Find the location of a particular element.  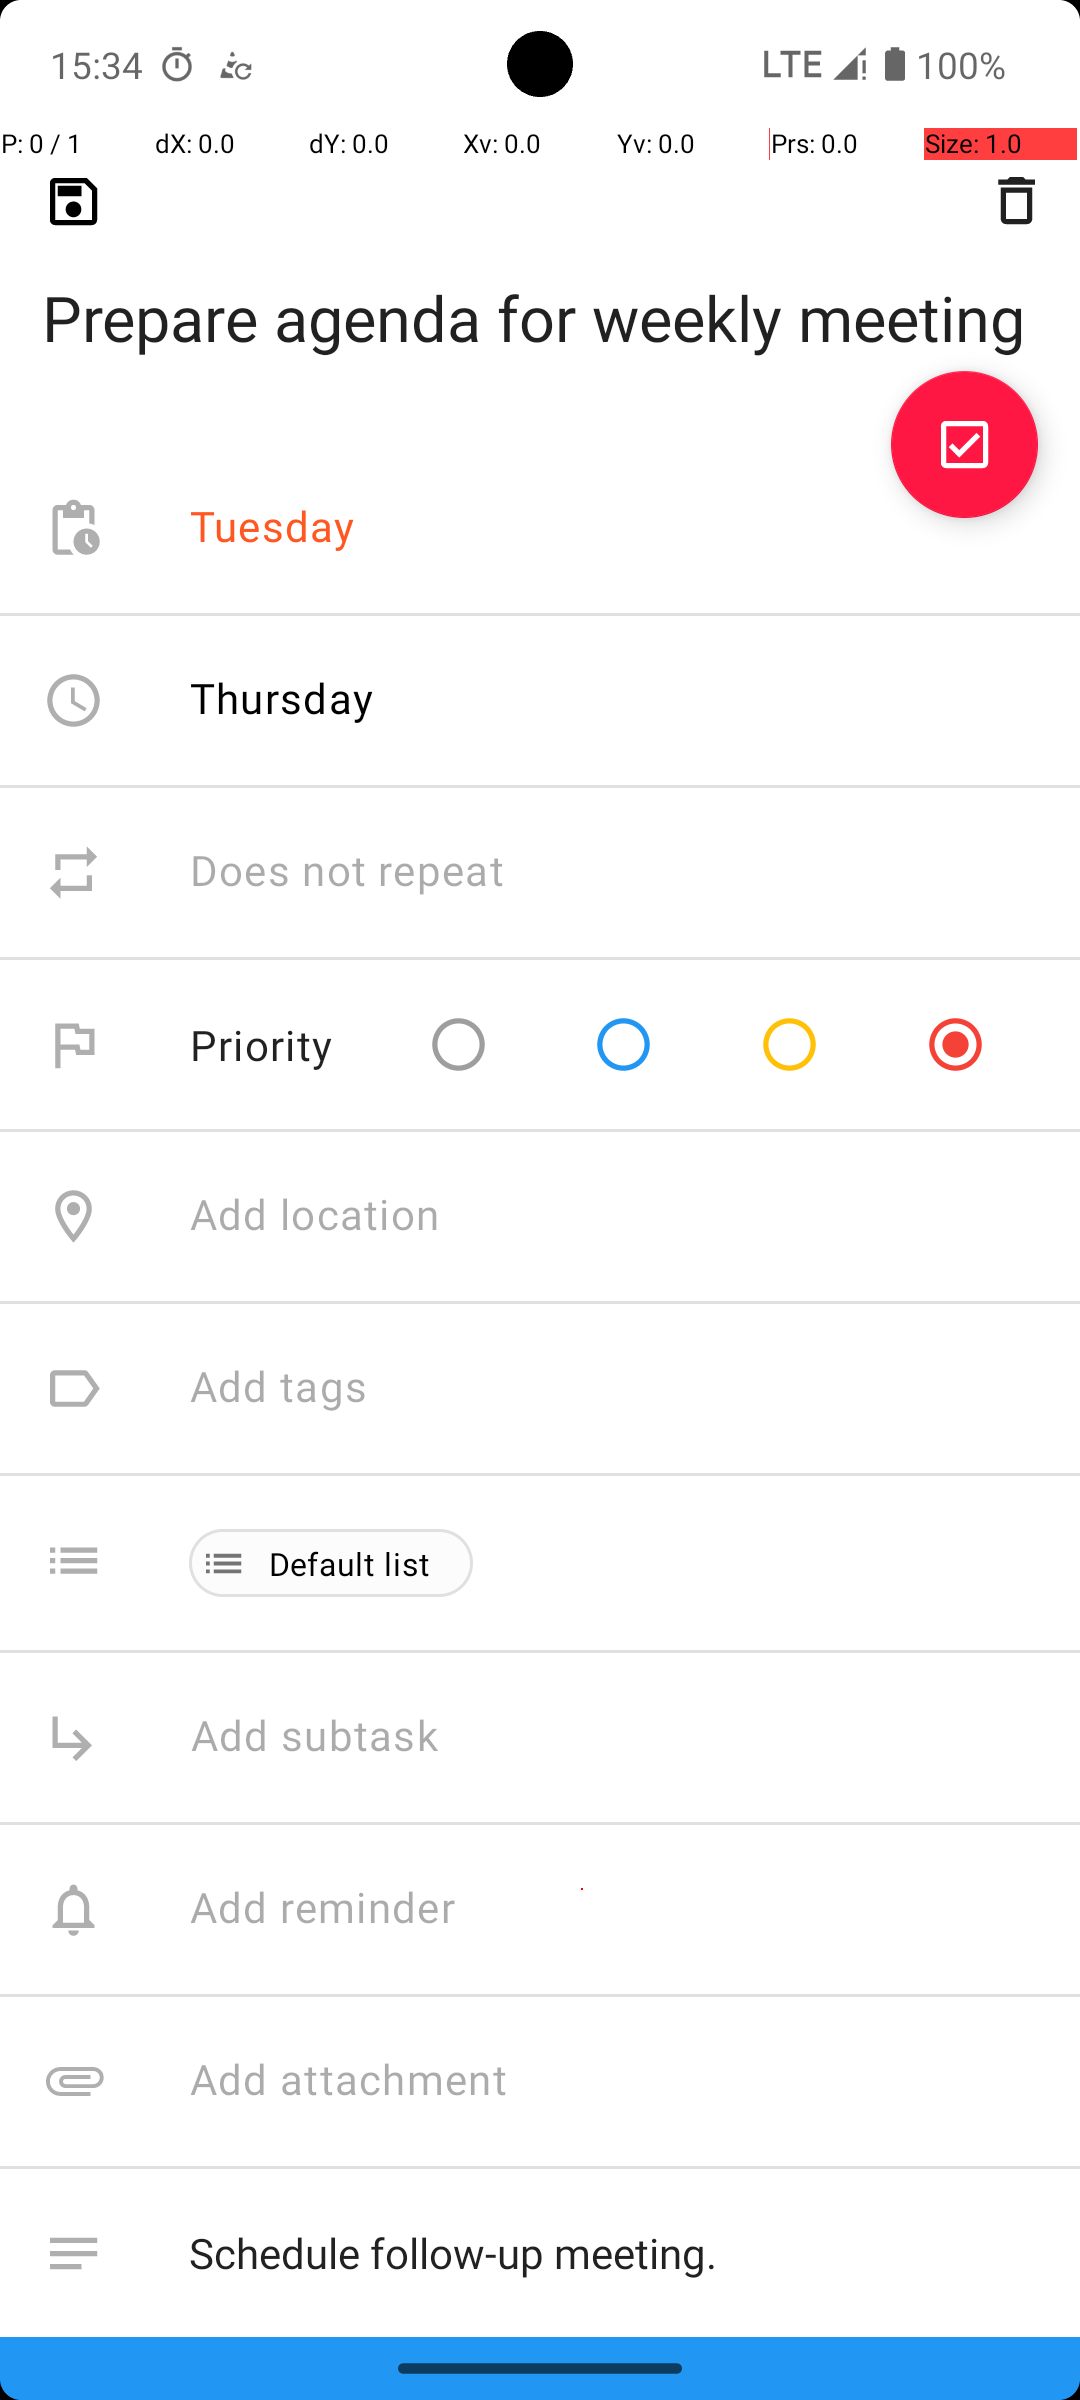

Schedule follow-up meeting. is located at coordinates (614, 2254).